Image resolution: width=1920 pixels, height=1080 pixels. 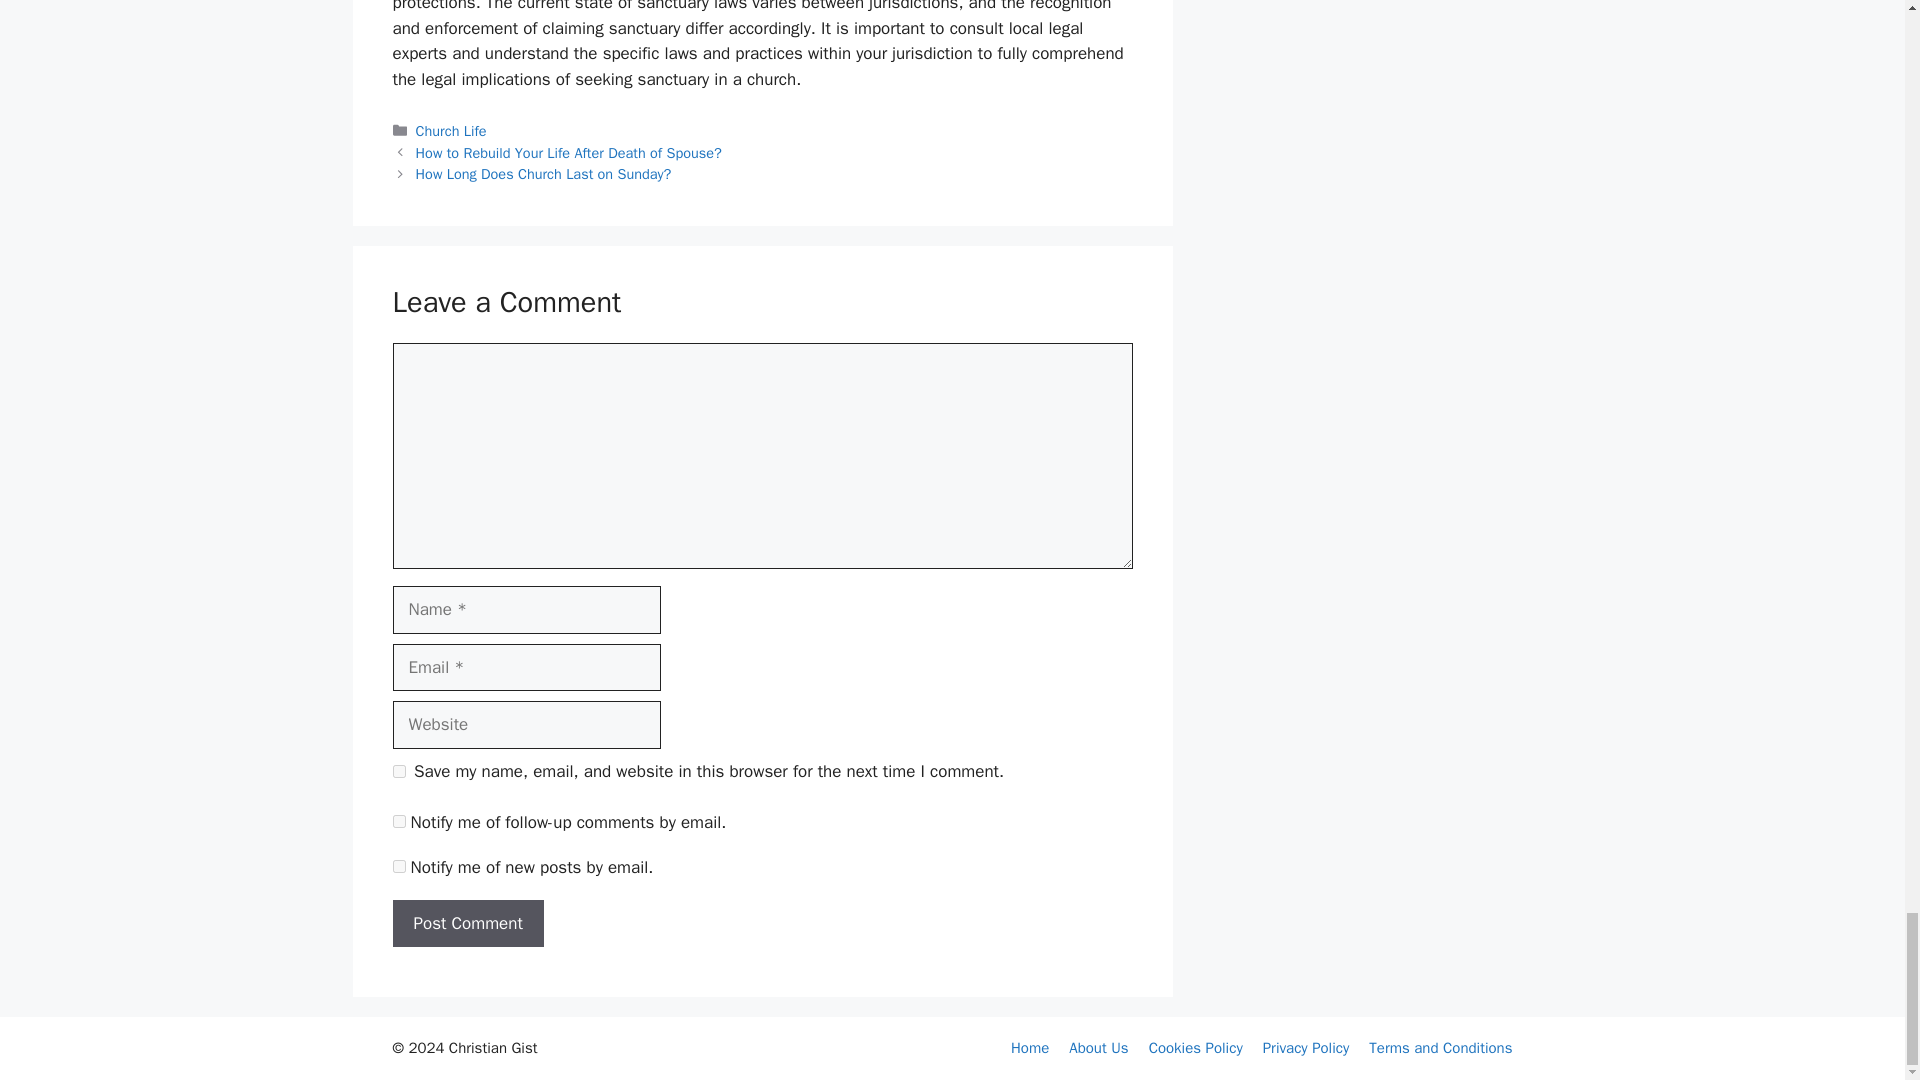 I want to click on Post Comment, so click(x=467, y=924).